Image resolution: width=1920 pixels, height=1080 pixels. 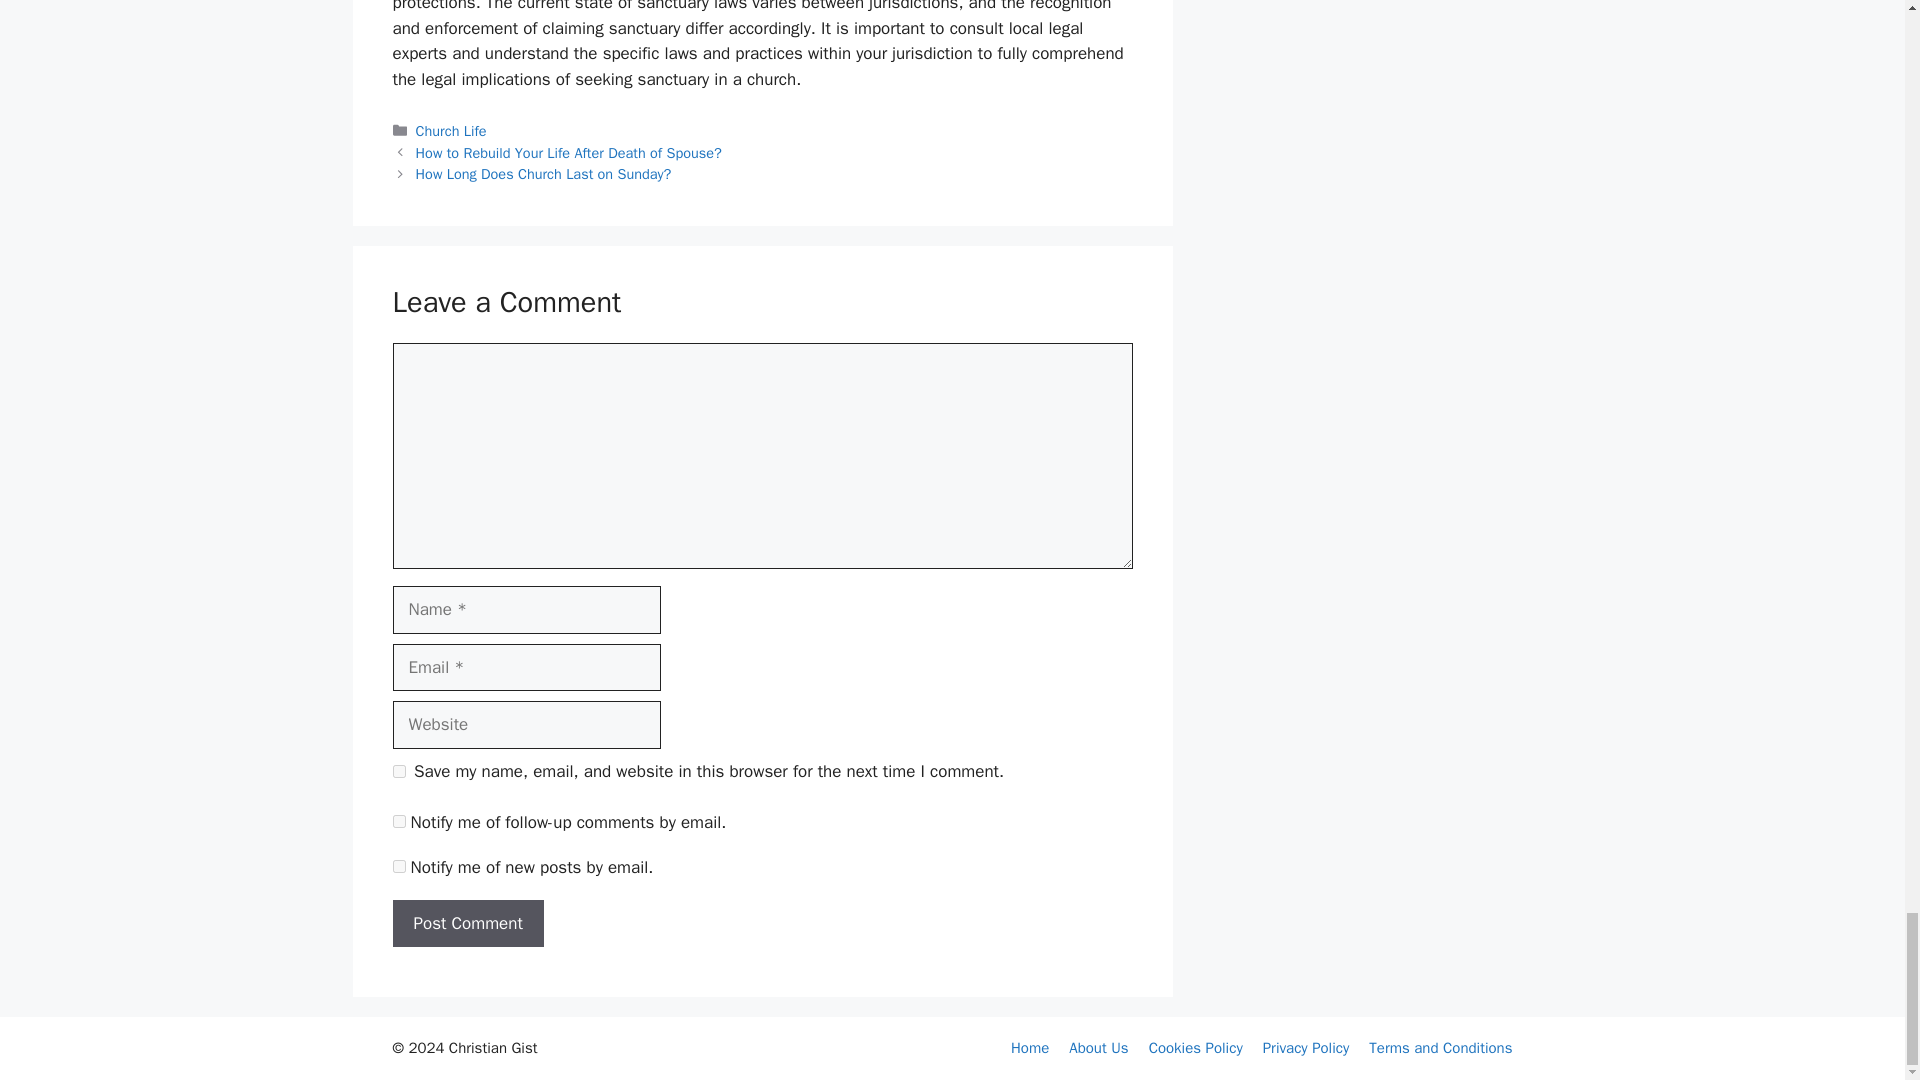 I want to click on Post Comment, so click(x=467, y=924).